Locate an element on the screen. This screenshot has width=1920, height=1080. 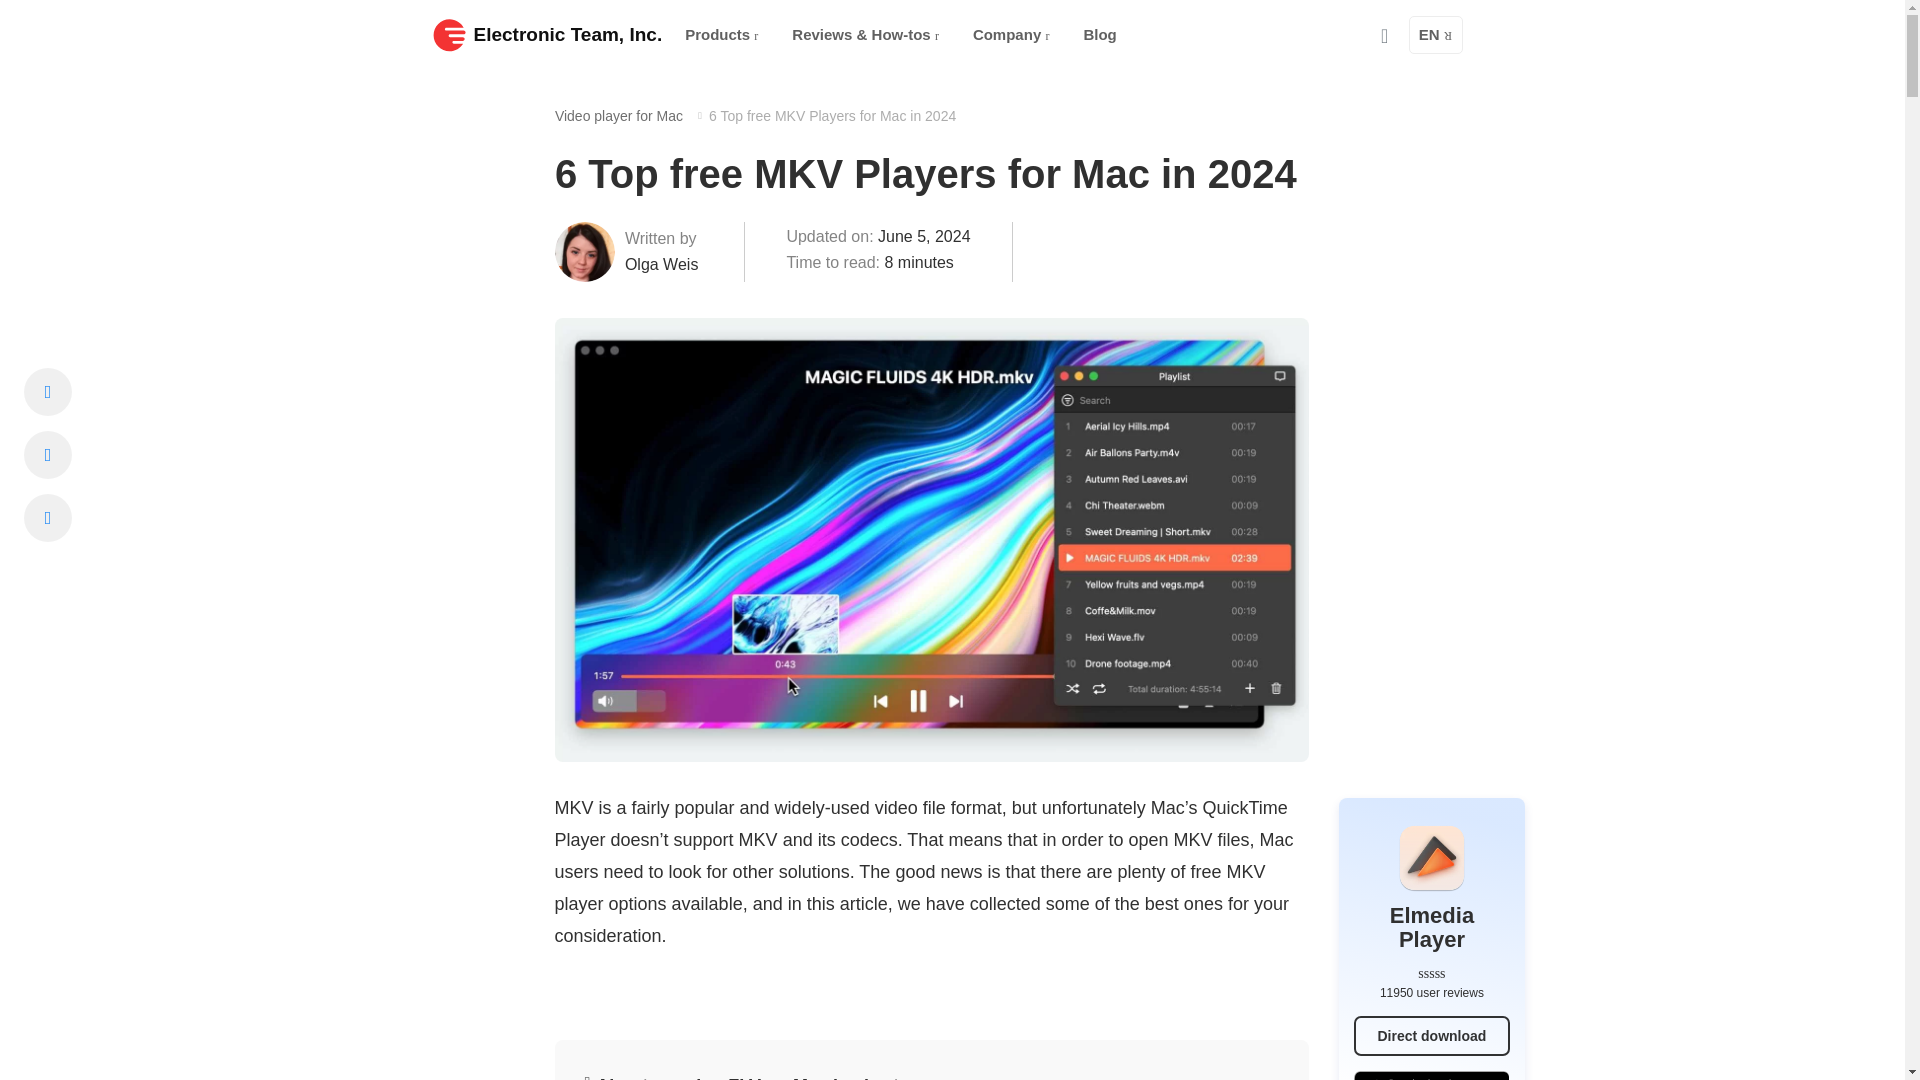
Electronic Team, Inc. is located at coordinates (547, 34).